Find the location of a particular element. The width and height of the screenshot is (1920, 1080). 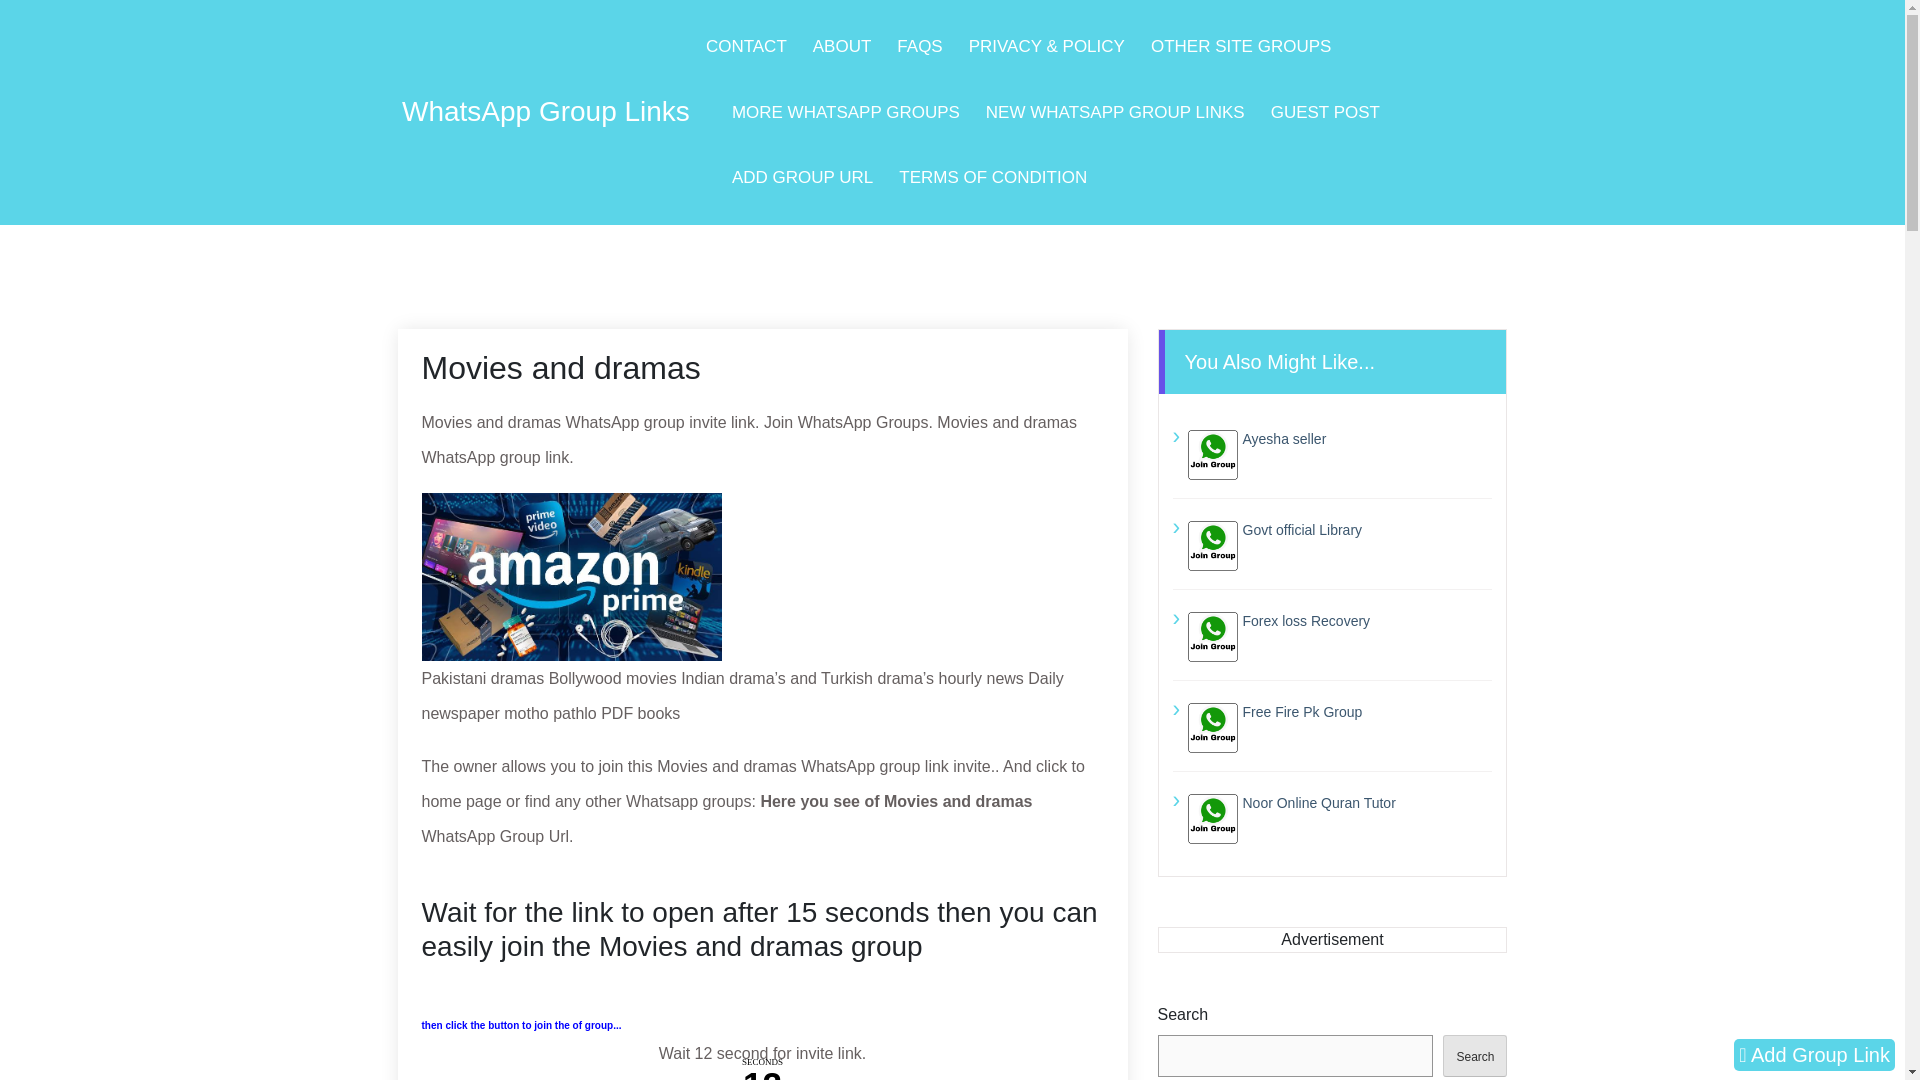

MORE WHATSAPP GROUPS is located at coordinates (846, 112).